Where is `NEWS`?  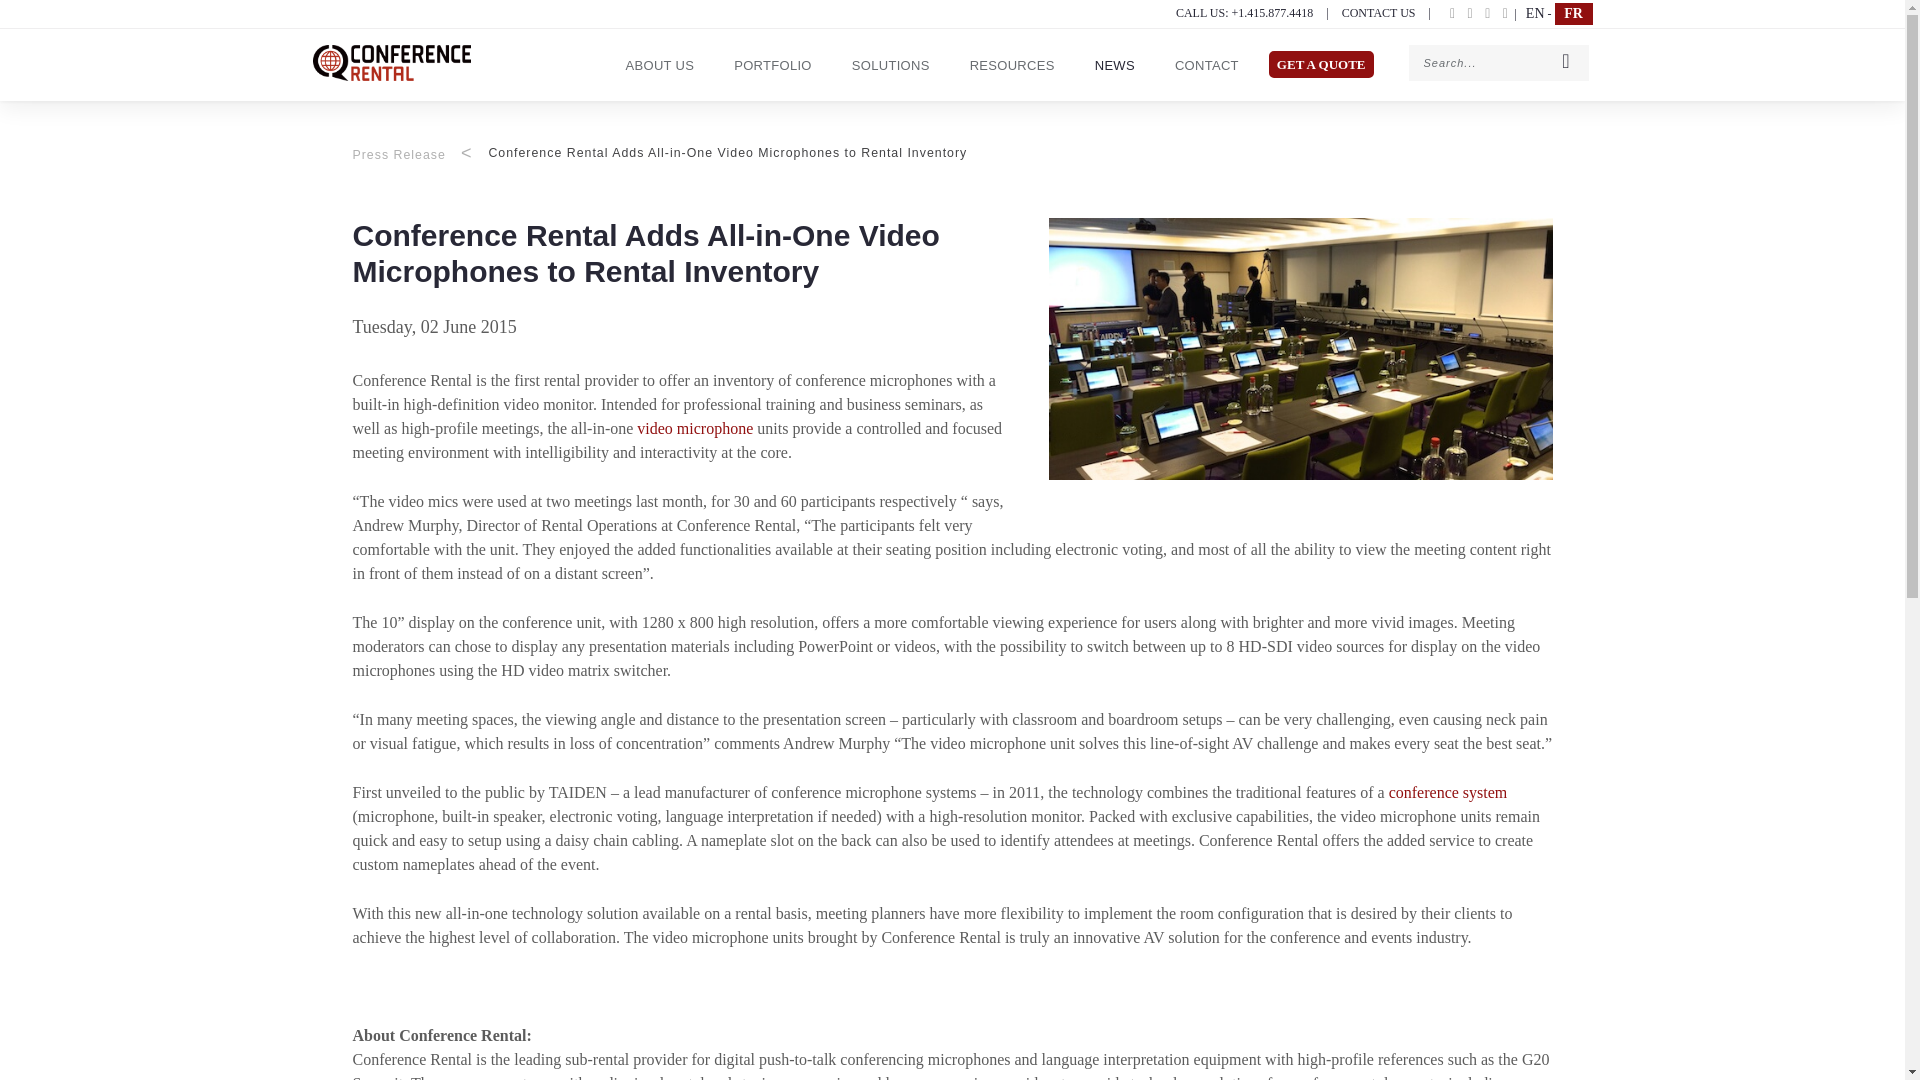 NEWS is located at coordinates (1115, 64).